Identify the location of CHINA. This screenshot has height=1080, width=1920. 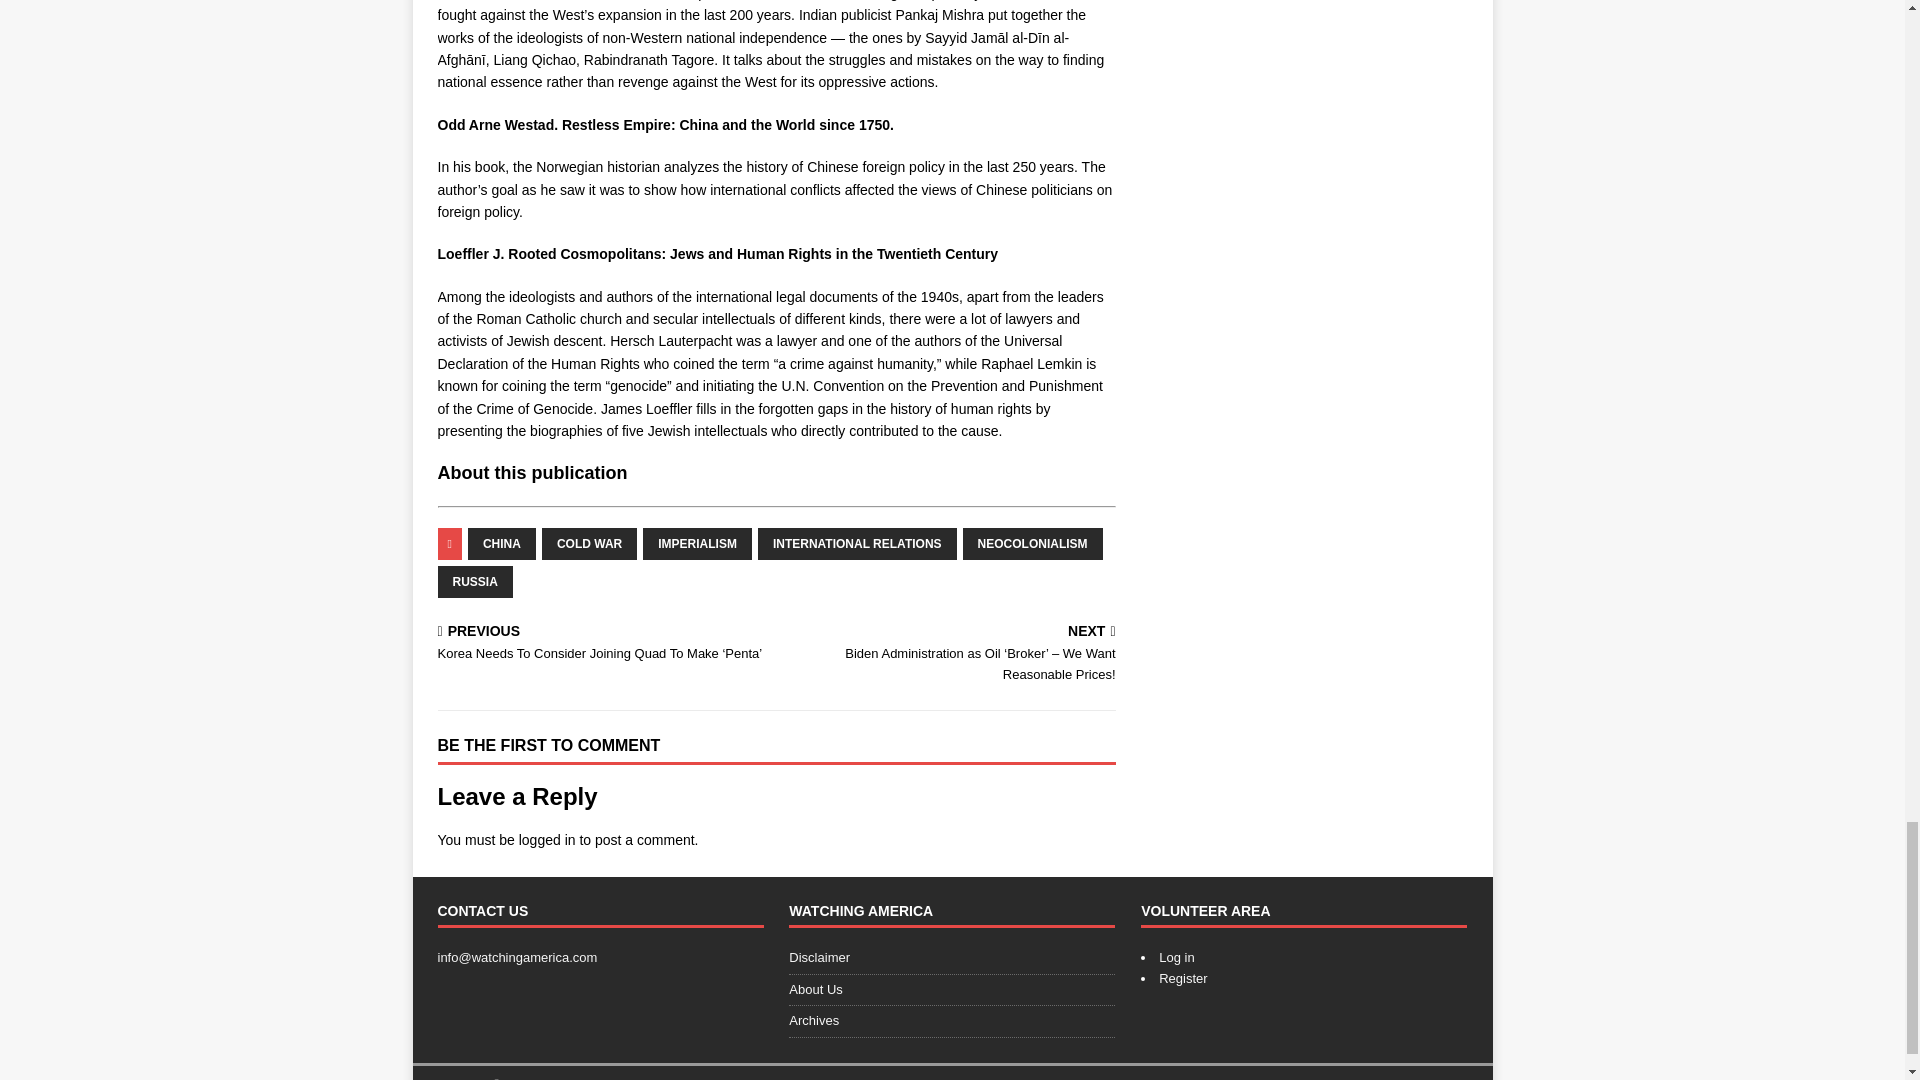
(502, 544).